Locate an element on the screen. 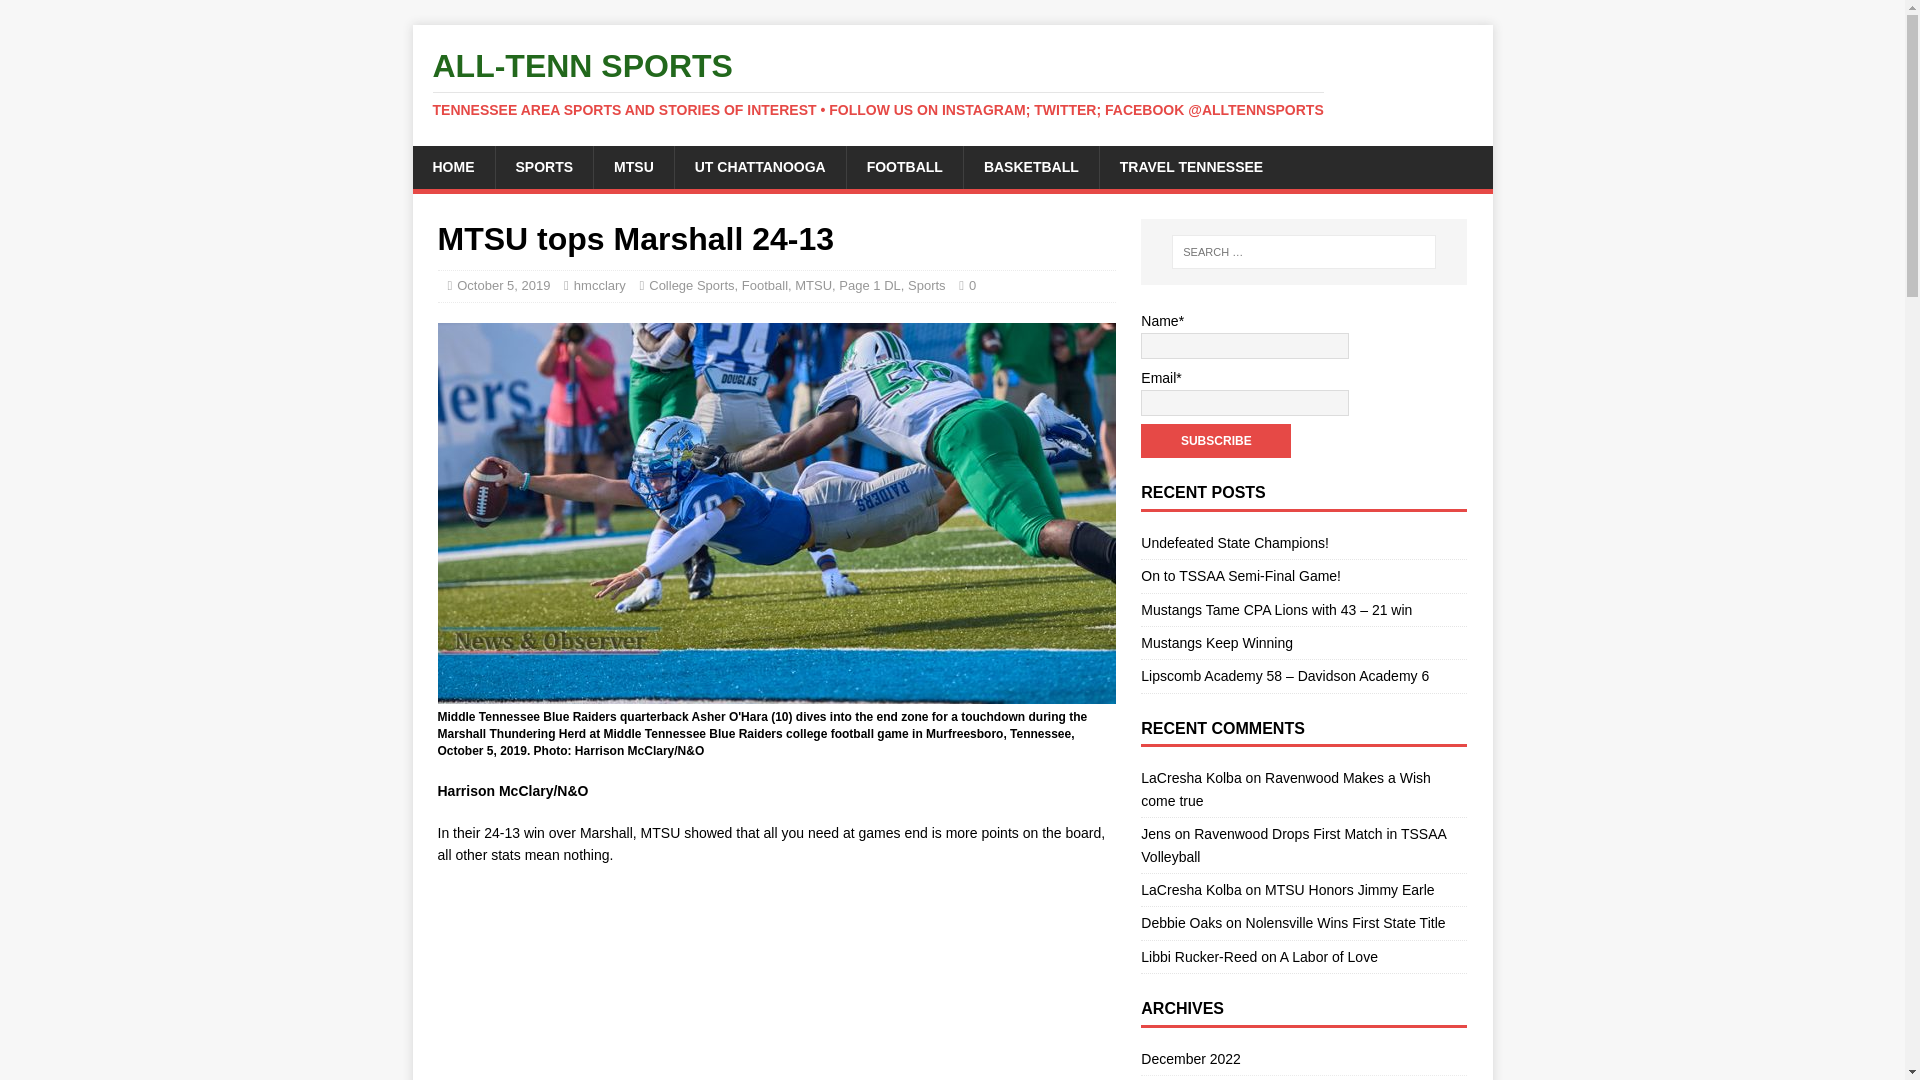 The height and width of the screenshot is (1080, 1920). College Sports is located at coordinates (690, 284).